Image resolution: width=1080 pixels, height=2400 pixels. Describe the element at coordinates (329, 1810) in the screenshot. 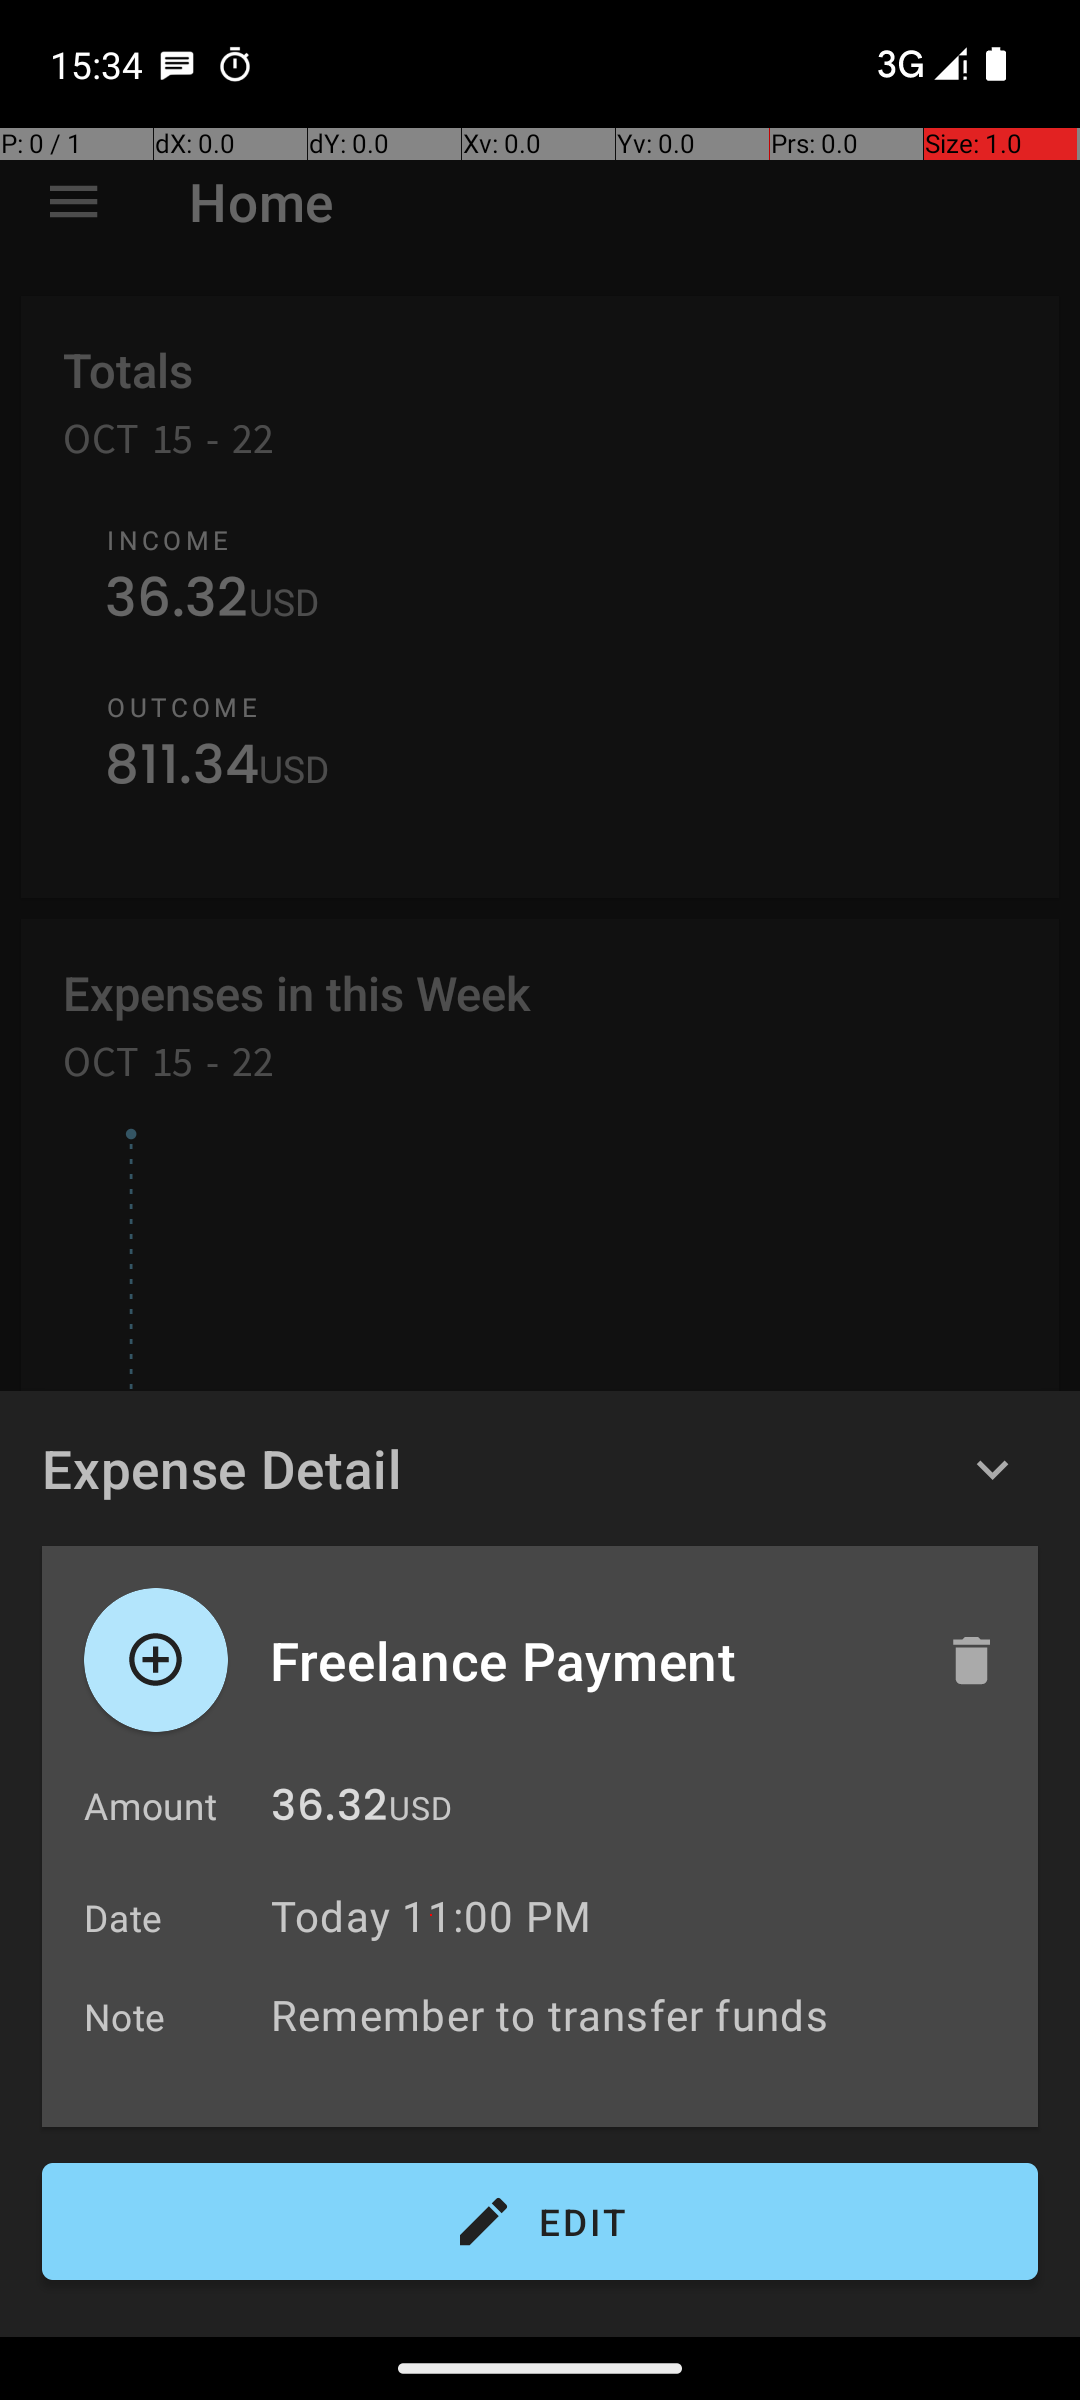

I see `36.32` at that location.